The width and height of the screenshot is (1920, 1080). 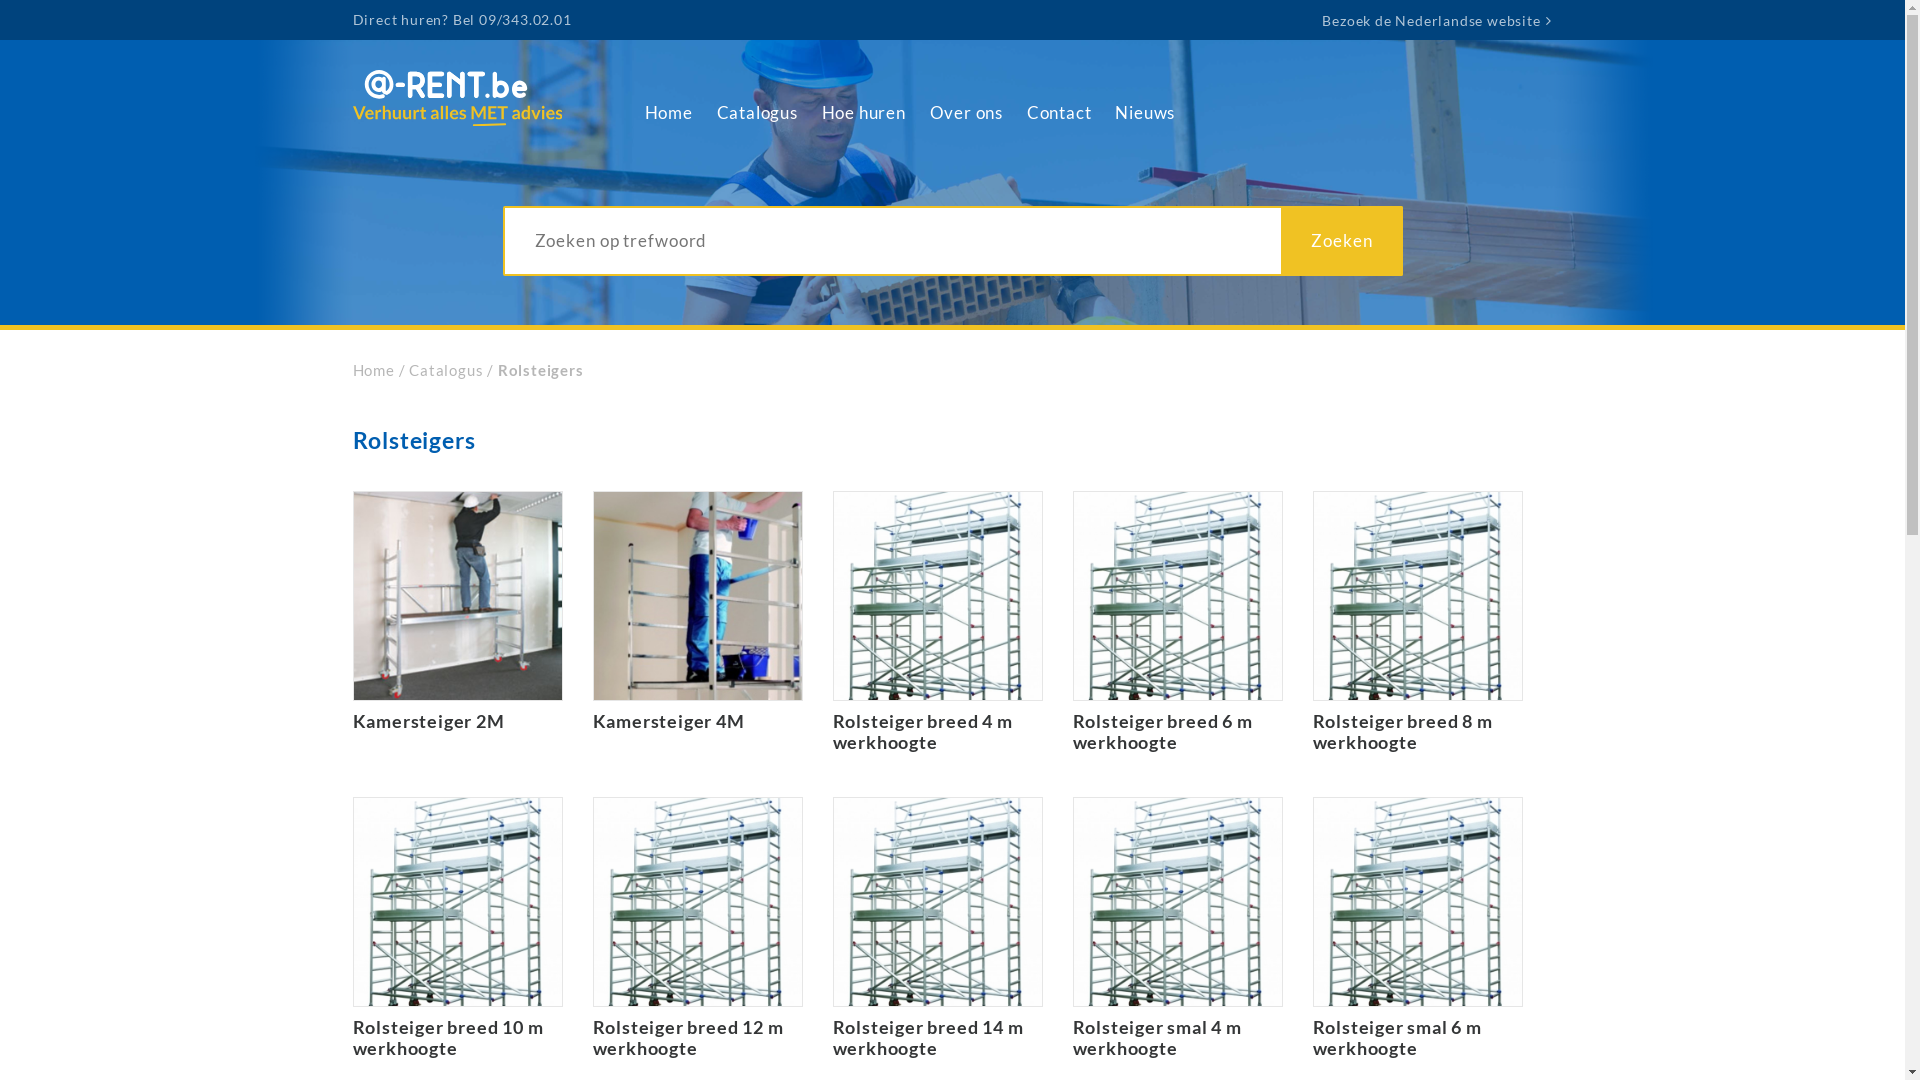 I want to click on Rolsteiger breed 10 m werkhoogte, so click(x=457, y=928).